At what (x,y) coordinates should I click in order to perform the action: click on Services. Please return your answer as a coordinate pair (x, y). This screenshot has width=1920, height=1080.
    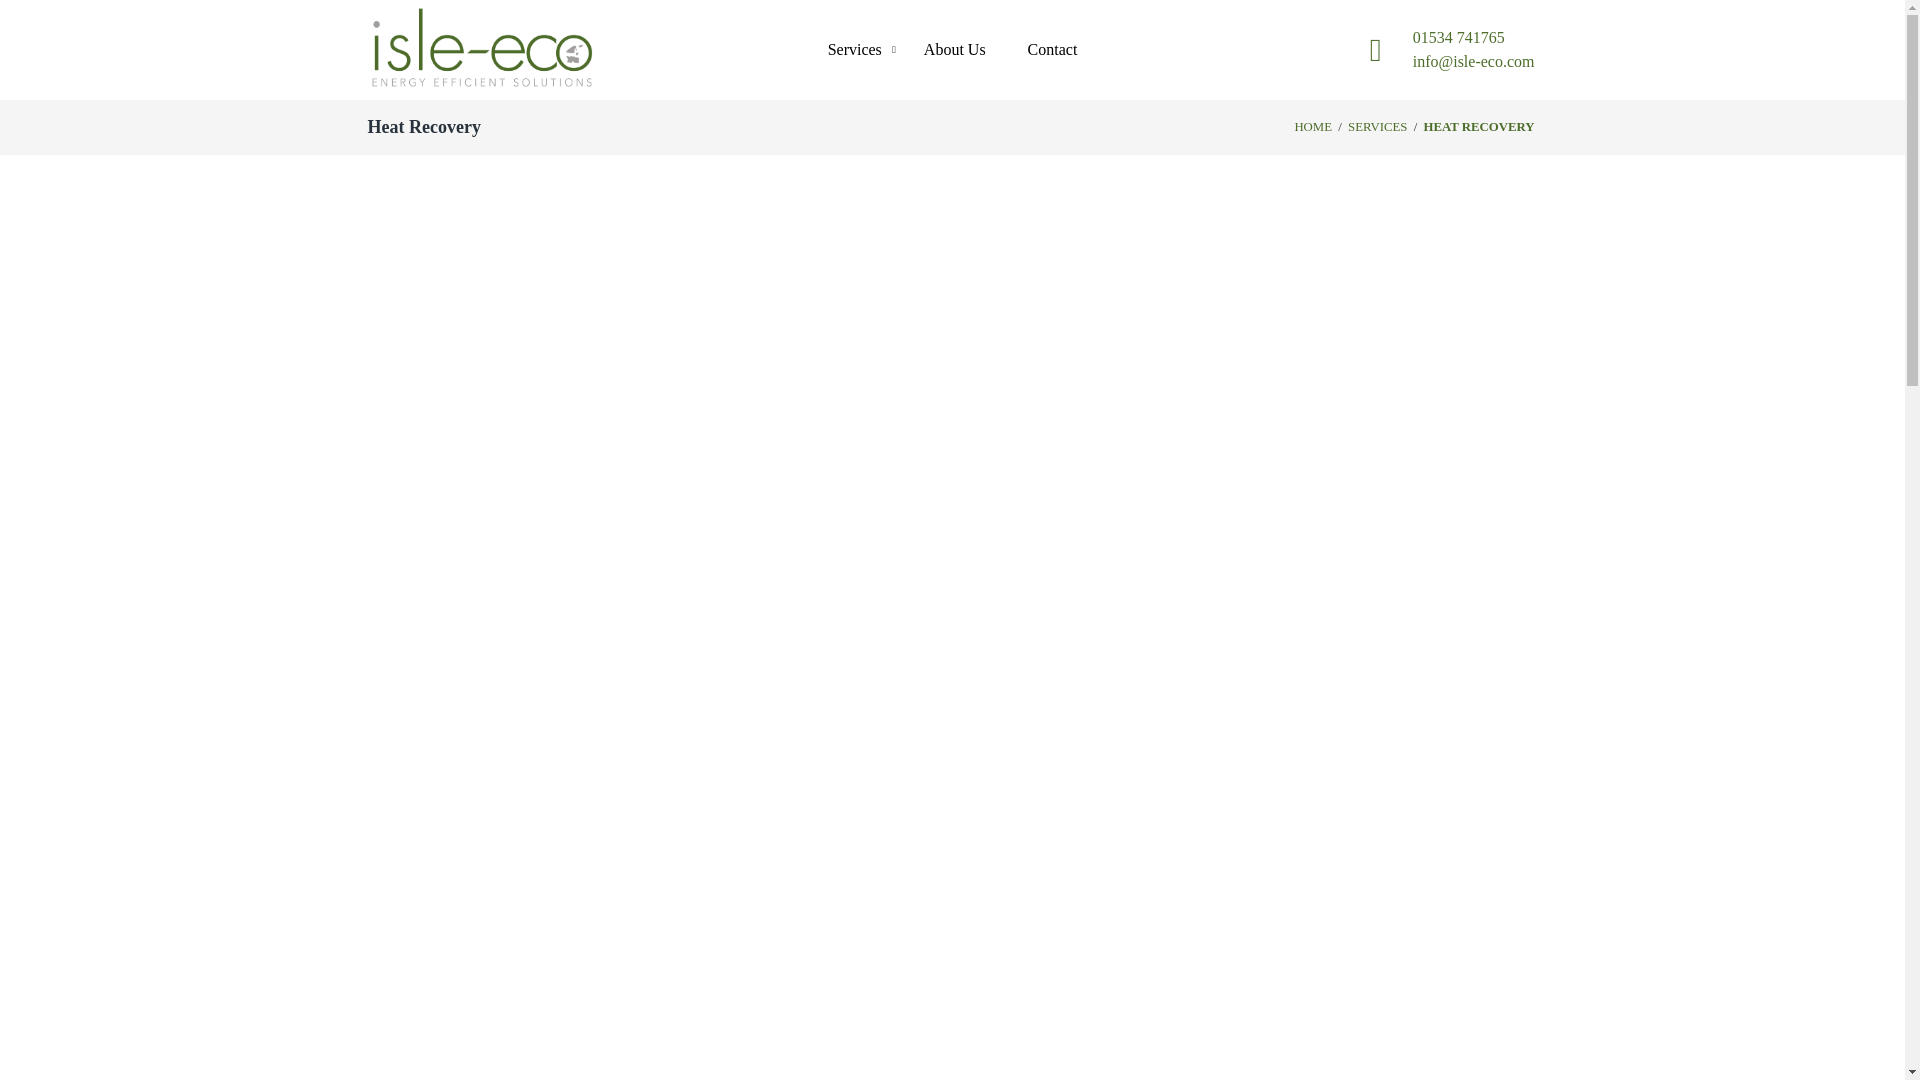
    Looking at the image, I should click on (855, 50).